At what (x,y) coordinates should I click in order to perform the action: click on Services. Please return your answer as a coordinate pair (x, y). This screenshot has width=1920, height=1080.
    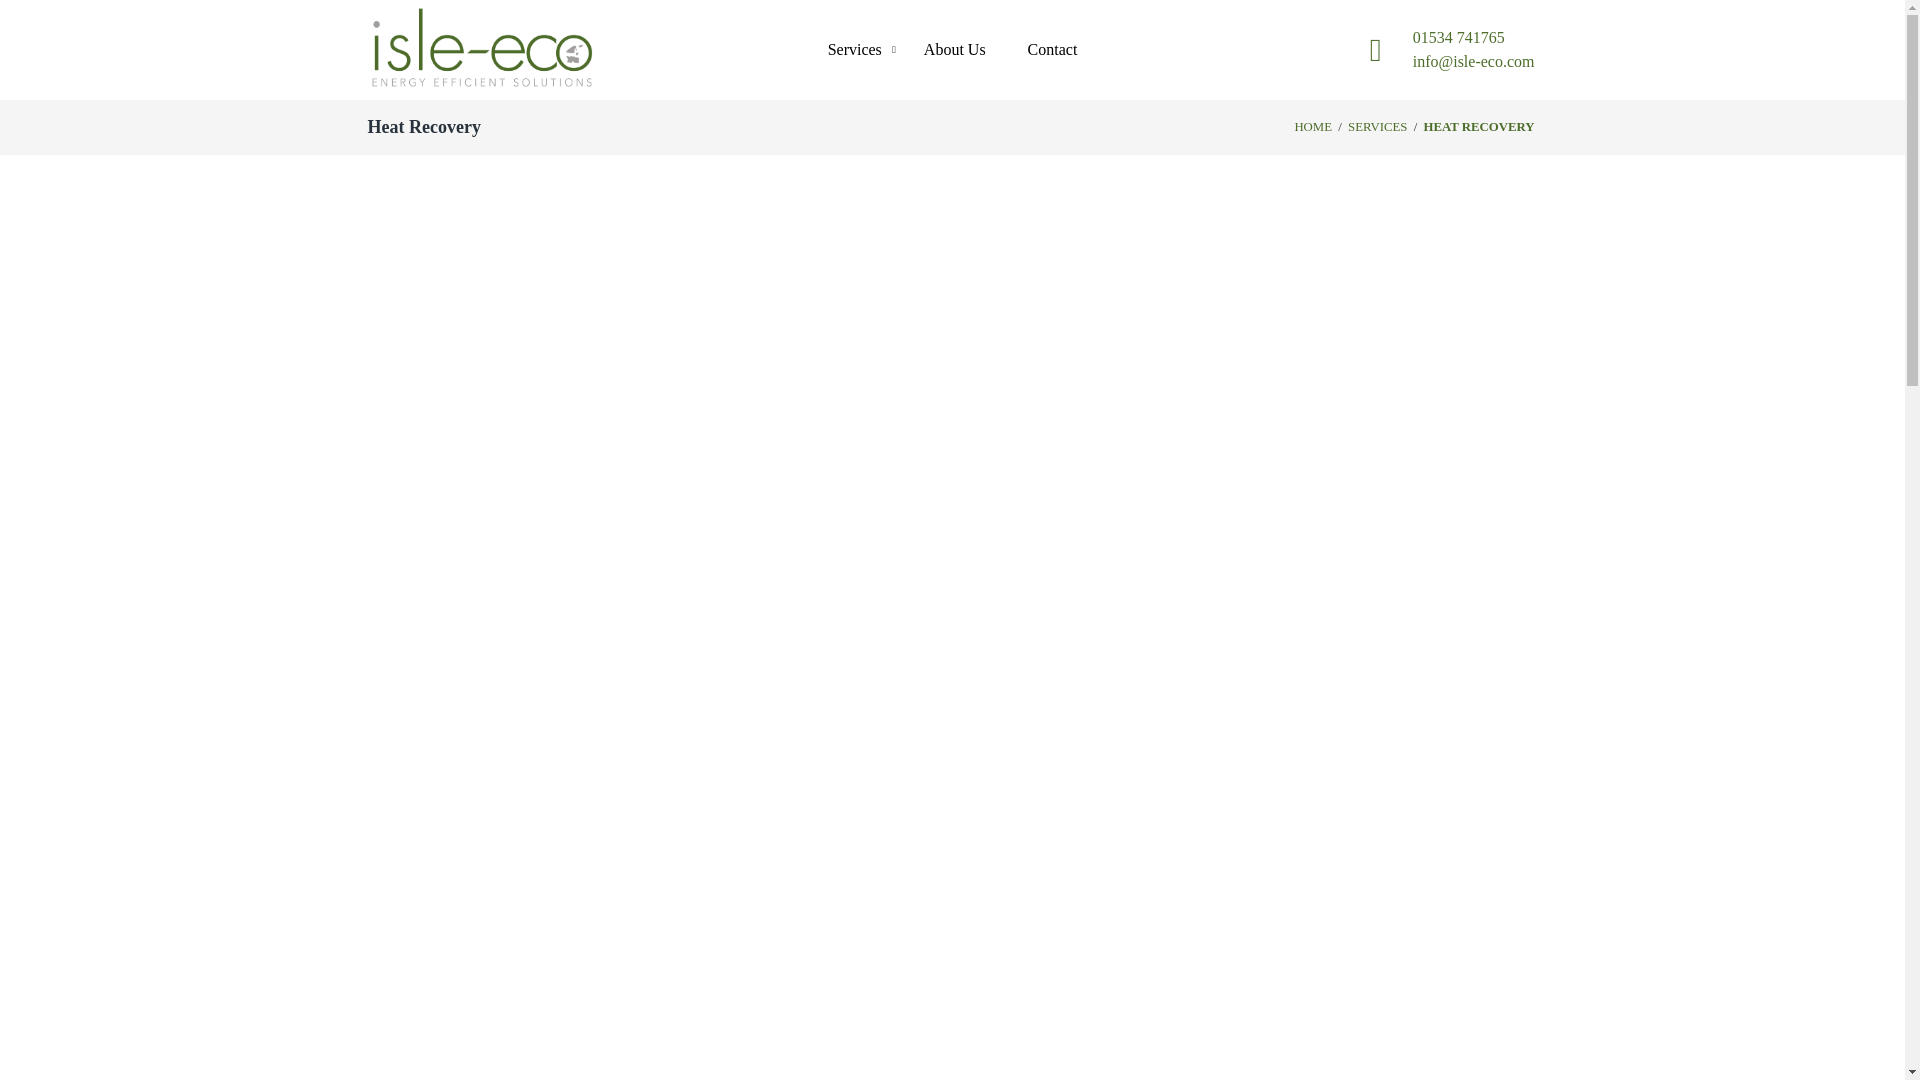
    Looking at the image, I should click on (855, 50).